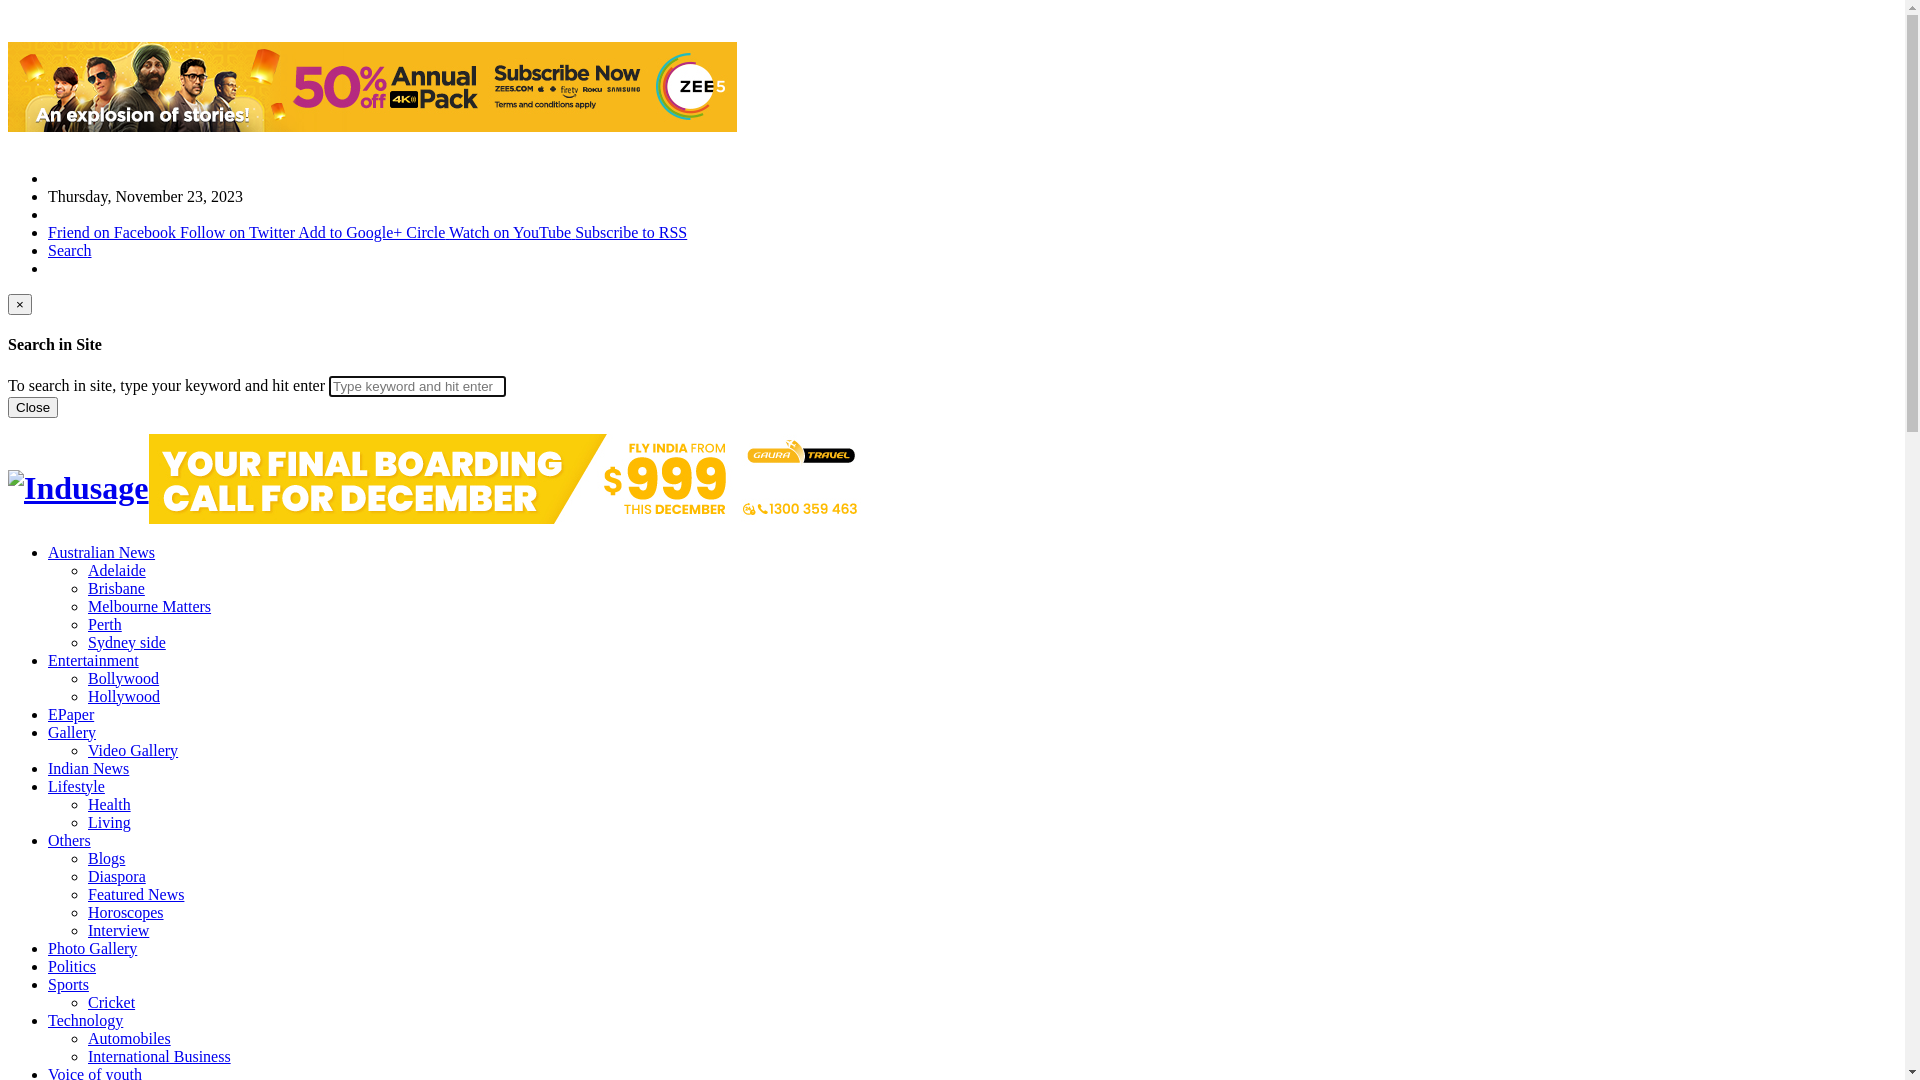  I want to click on Sports, so click(68, 984).